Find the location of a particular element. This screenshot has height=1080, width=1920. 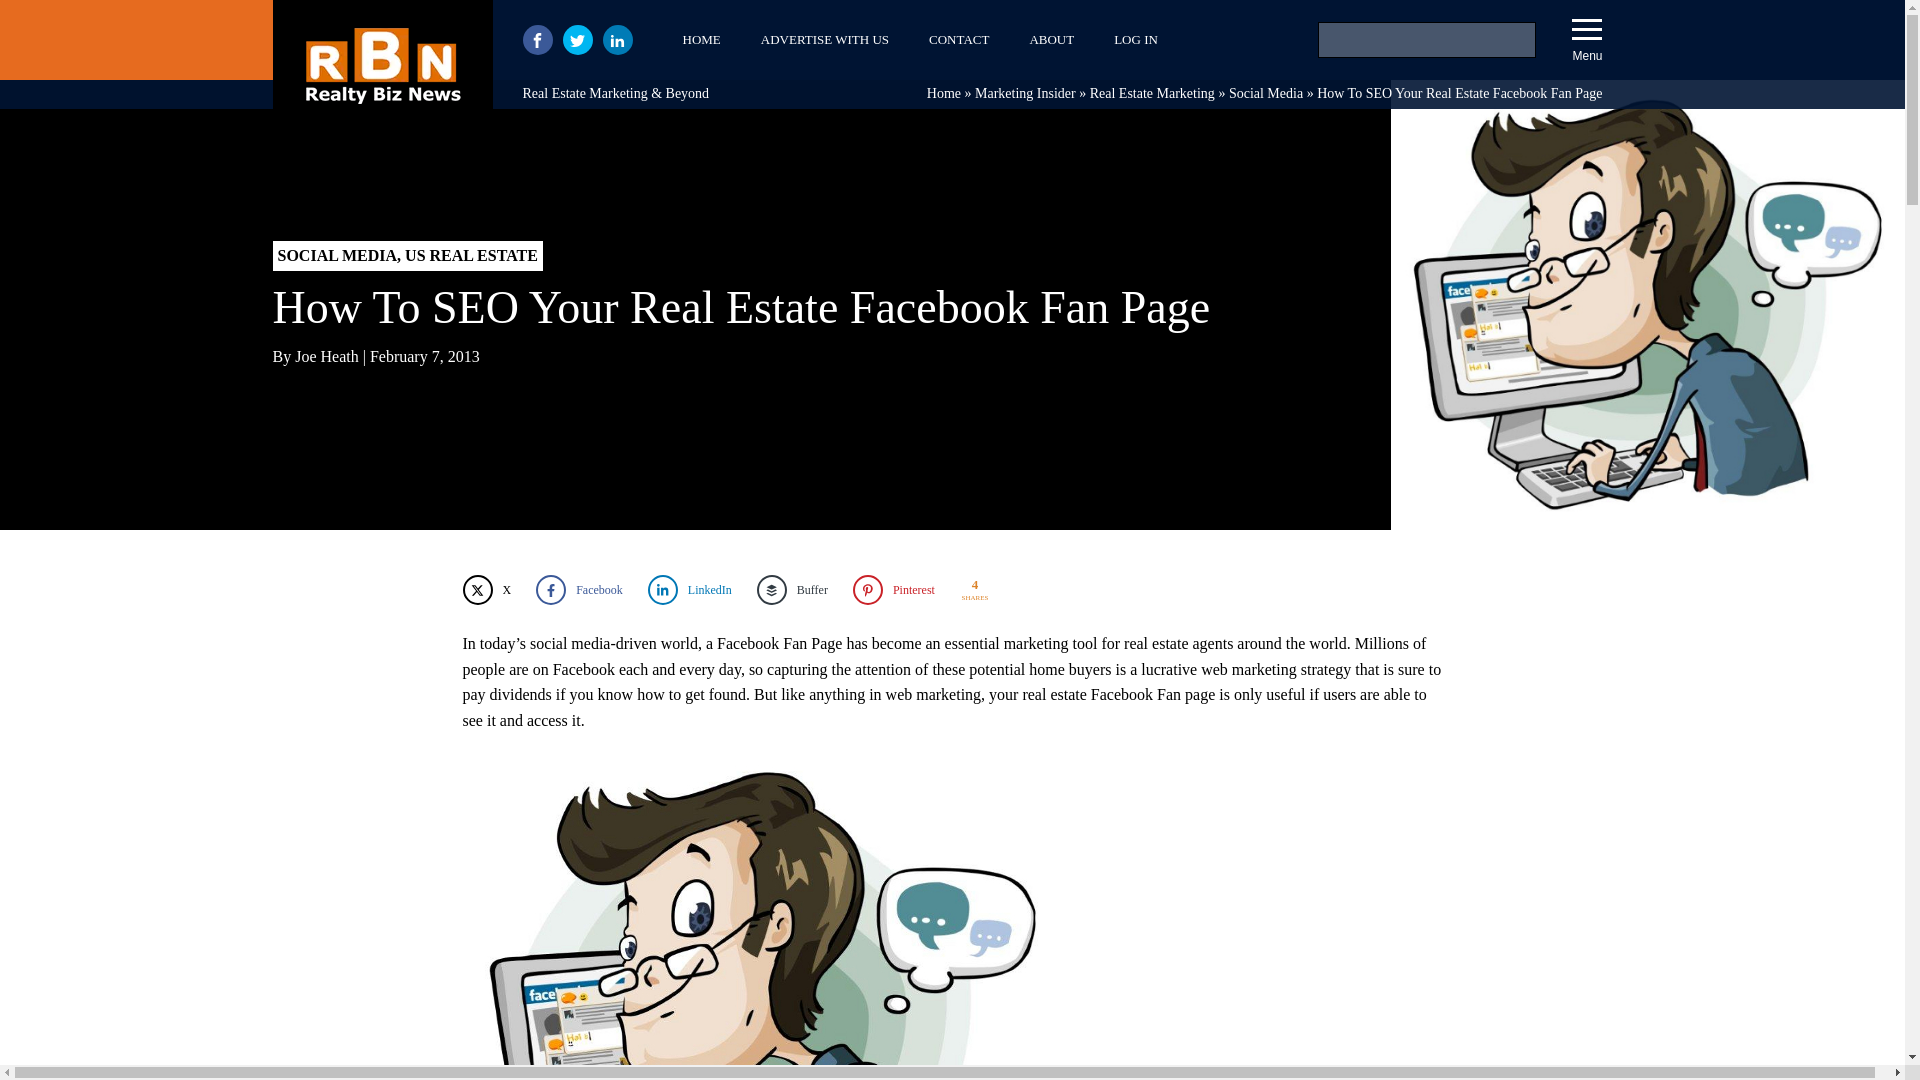

ABOUT is located at coordinates (1052, 40).